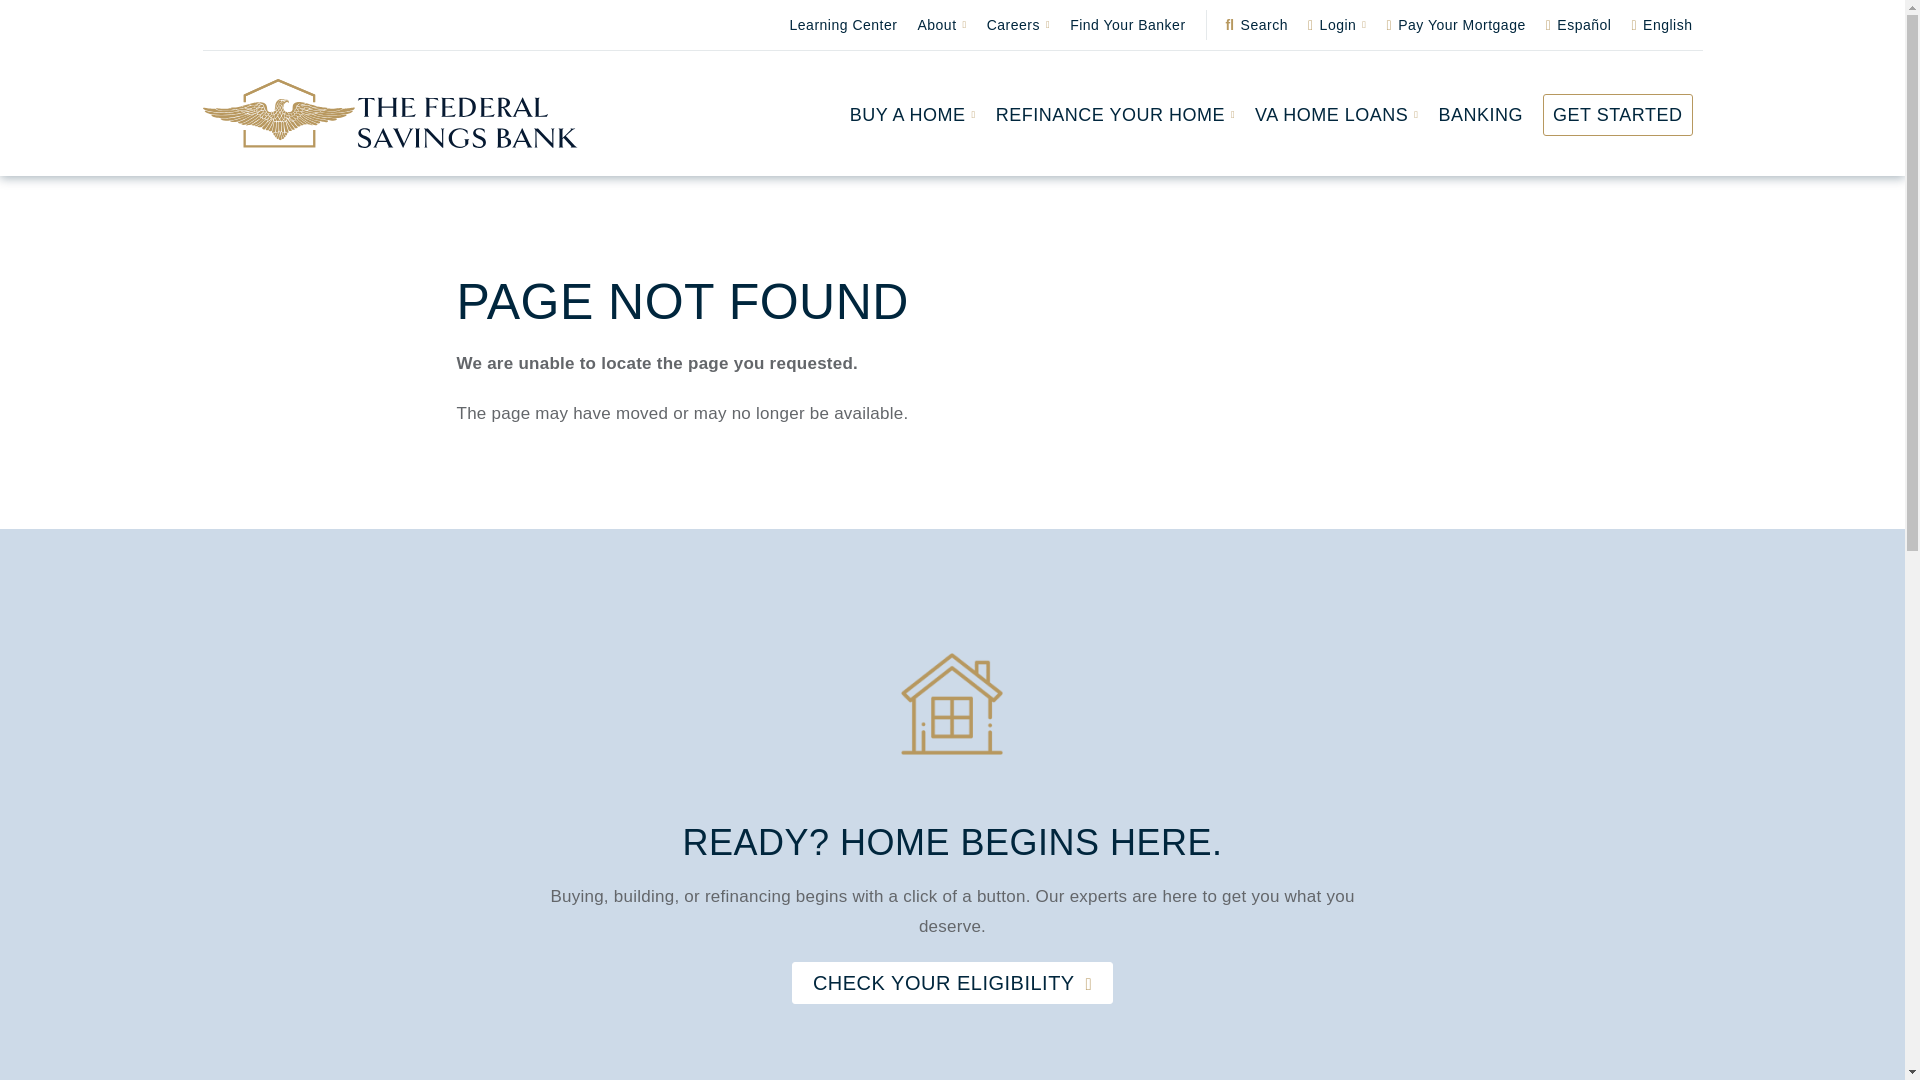 This screenshot has width=1920, height=1080. Describe the element at coordinates (1018, 24) in the screenshot. I see `Careers` at that location.